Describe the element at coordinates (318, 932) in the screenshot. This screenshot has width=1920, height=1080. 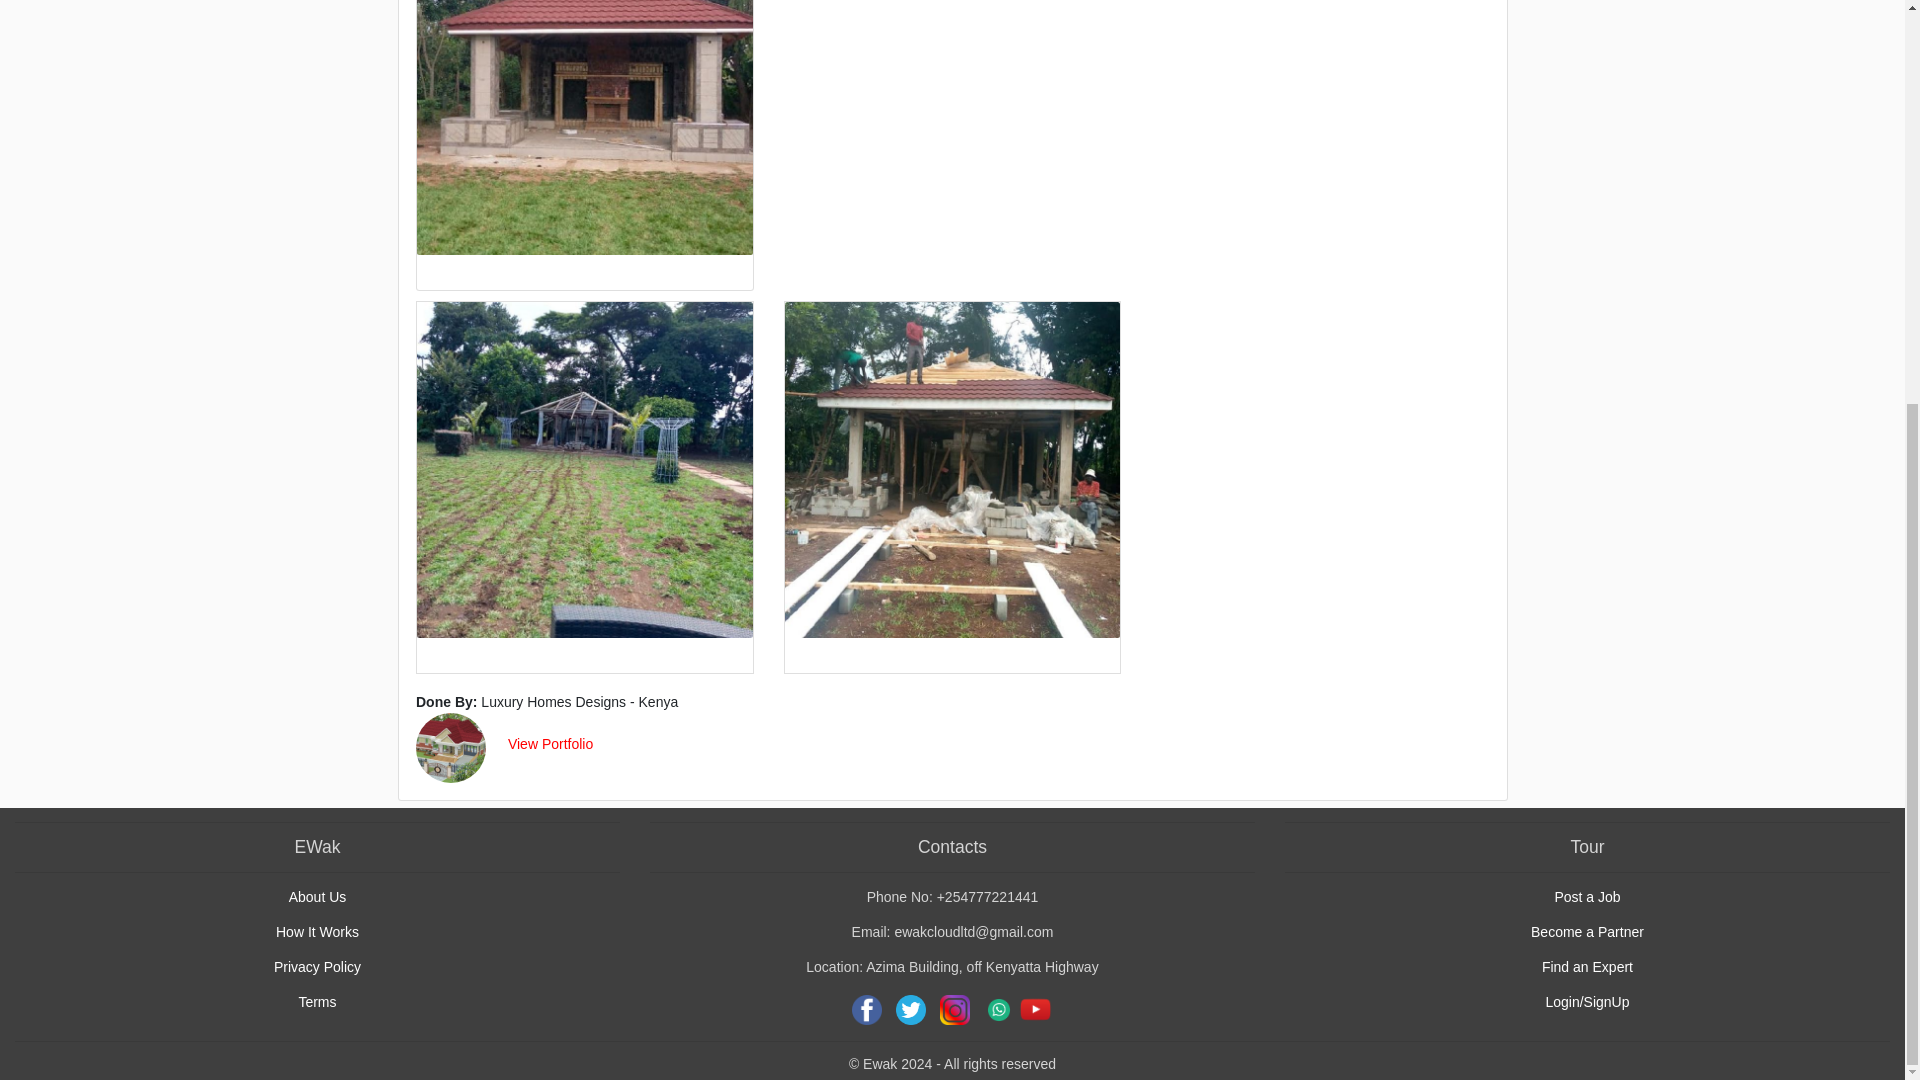
I see `How It Works` at that location.